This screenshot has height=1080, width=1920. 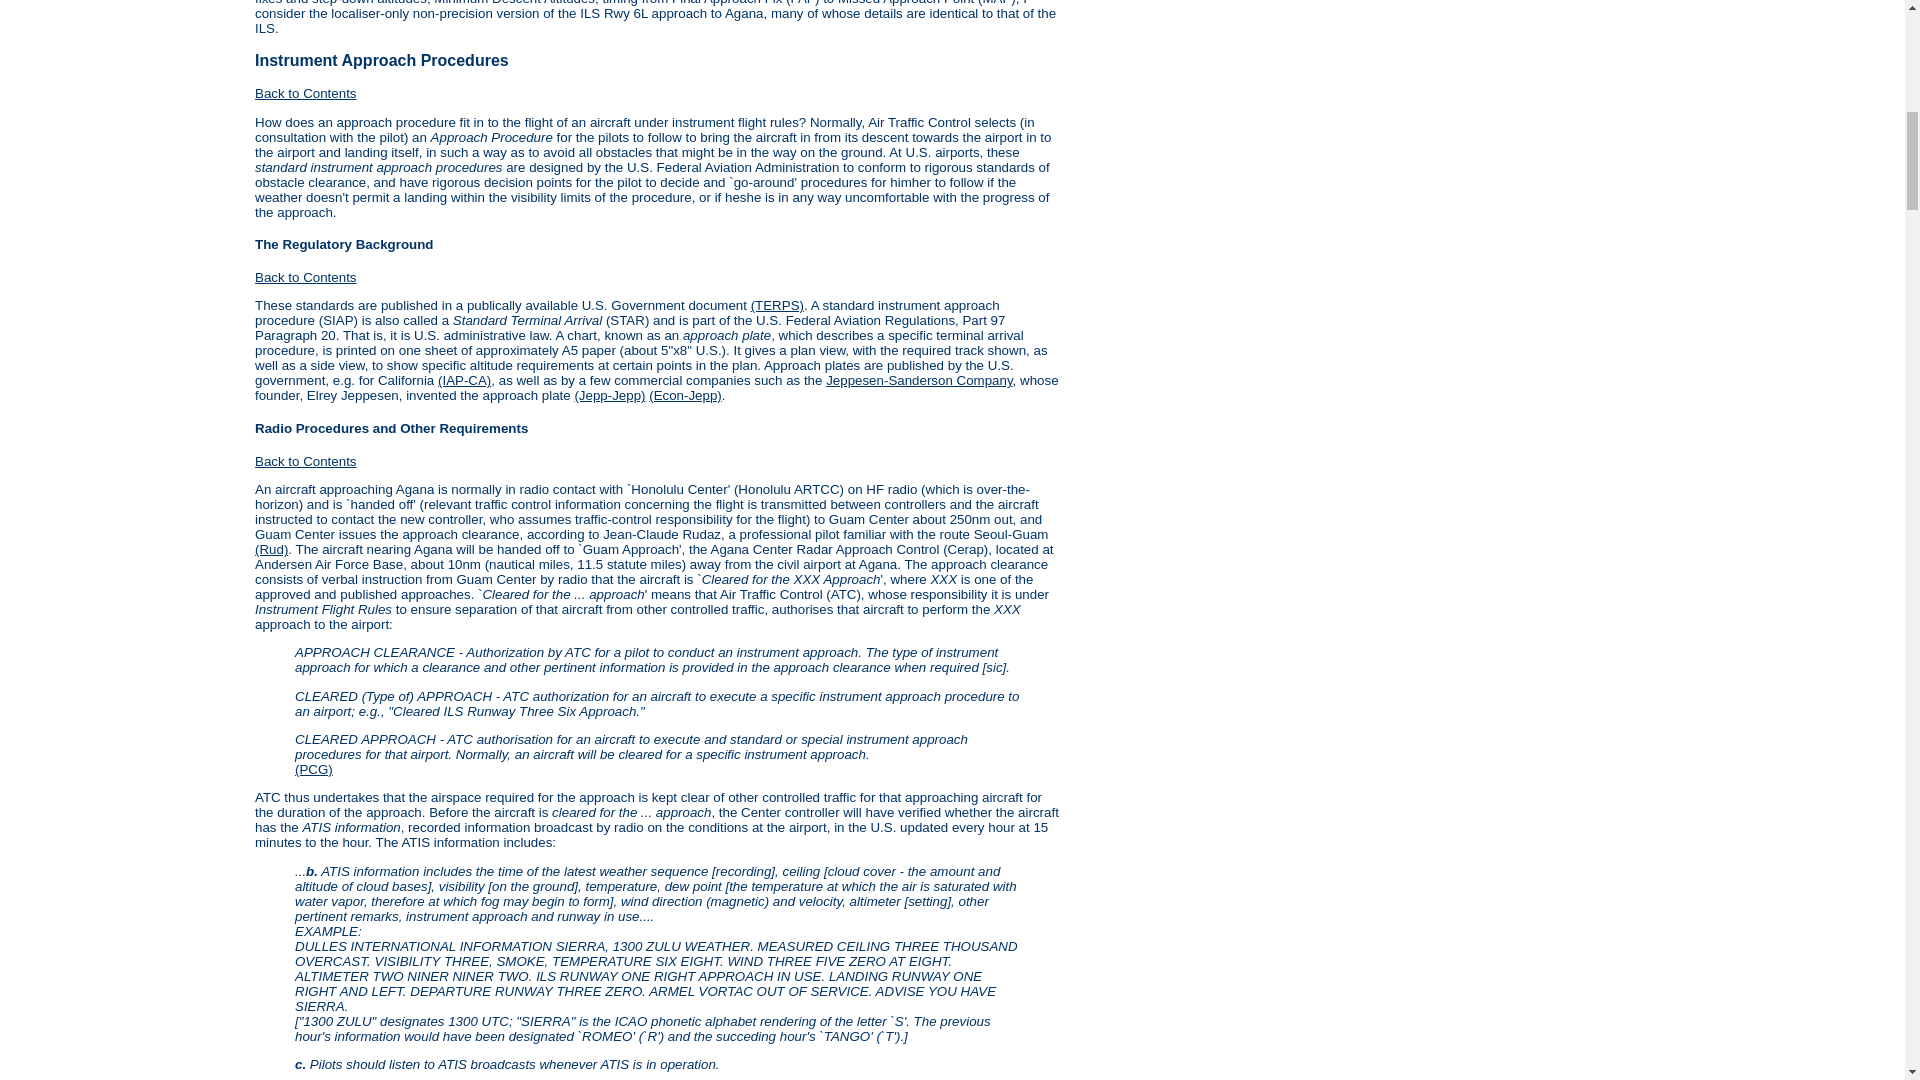 What do you see at coordinates (306, 94) in the screenshot?
I see `Back to Contents` at bounding box center [306, 94].